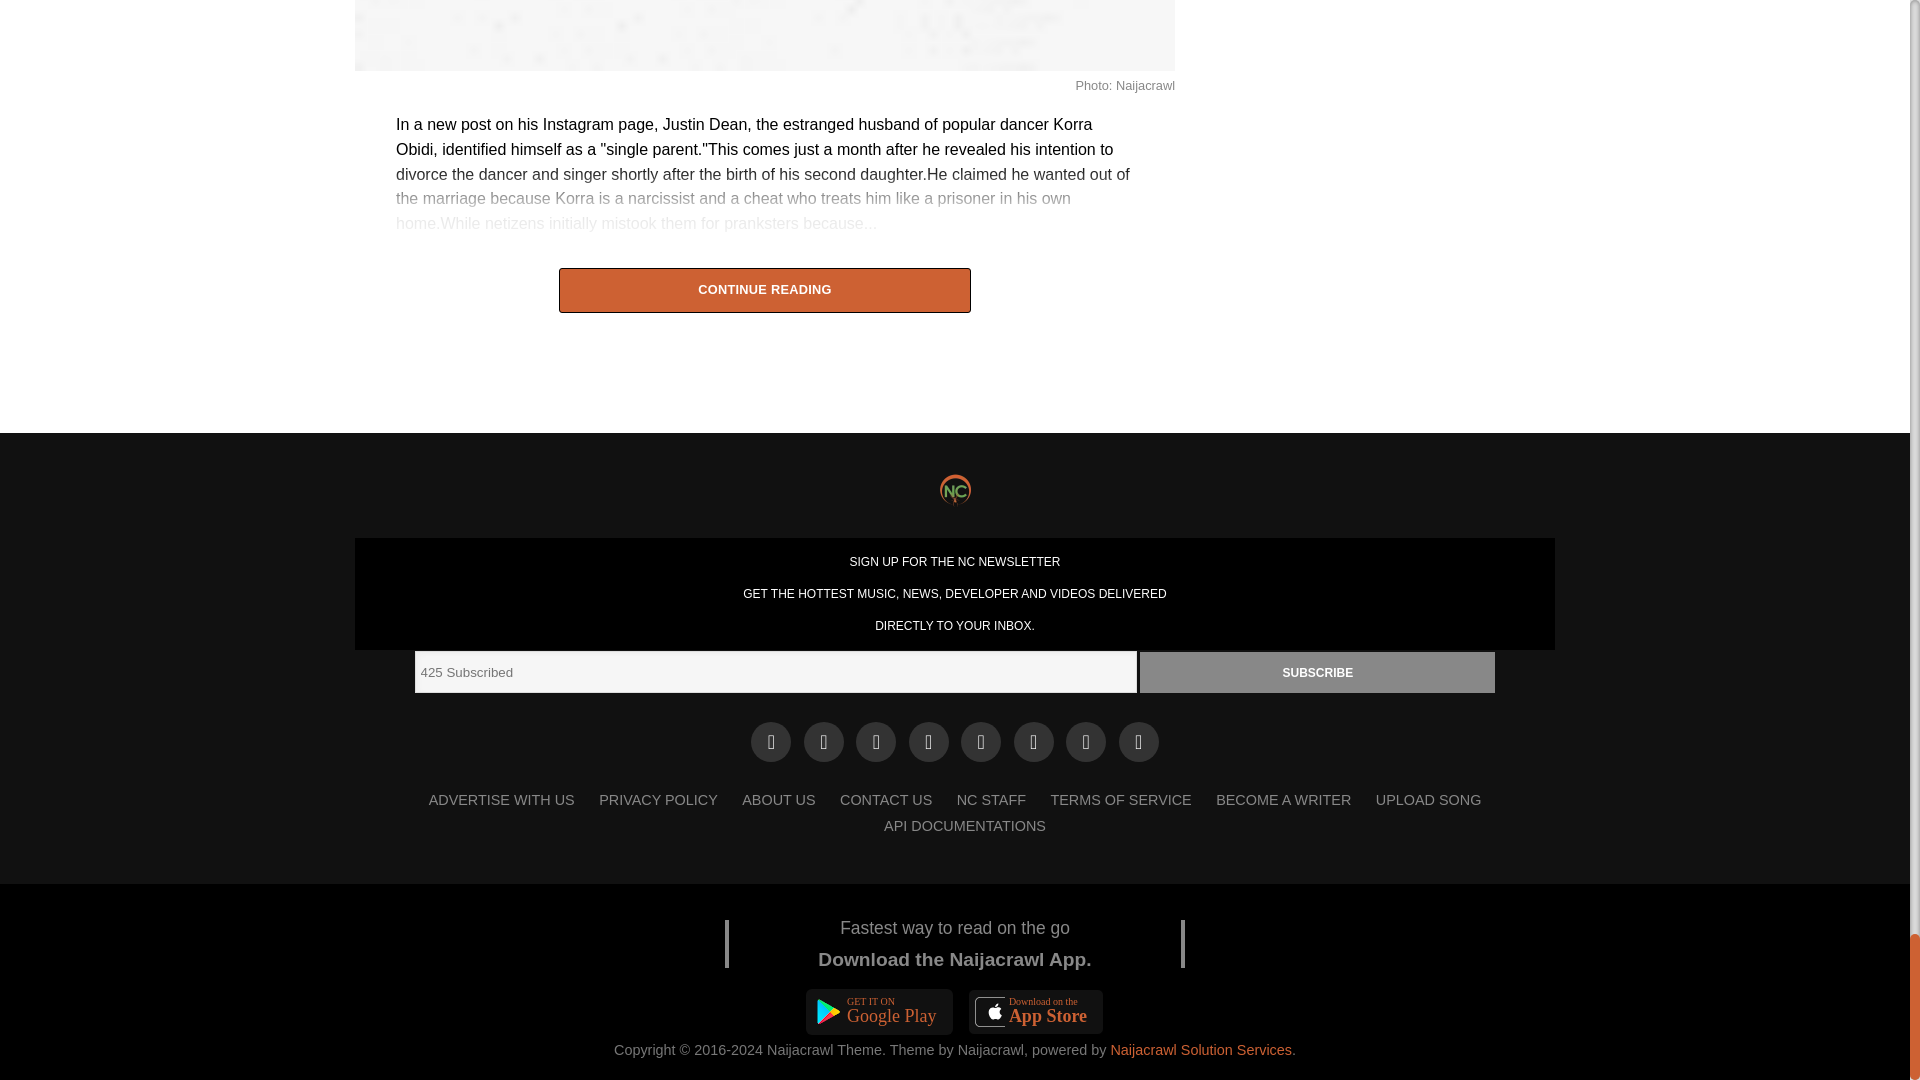 This screenshot has width=1920, height=1080. What do you see at coordinates (1318, 672) in the screenshot?
I see `Subscribe` at bounding box center [1318, 672].